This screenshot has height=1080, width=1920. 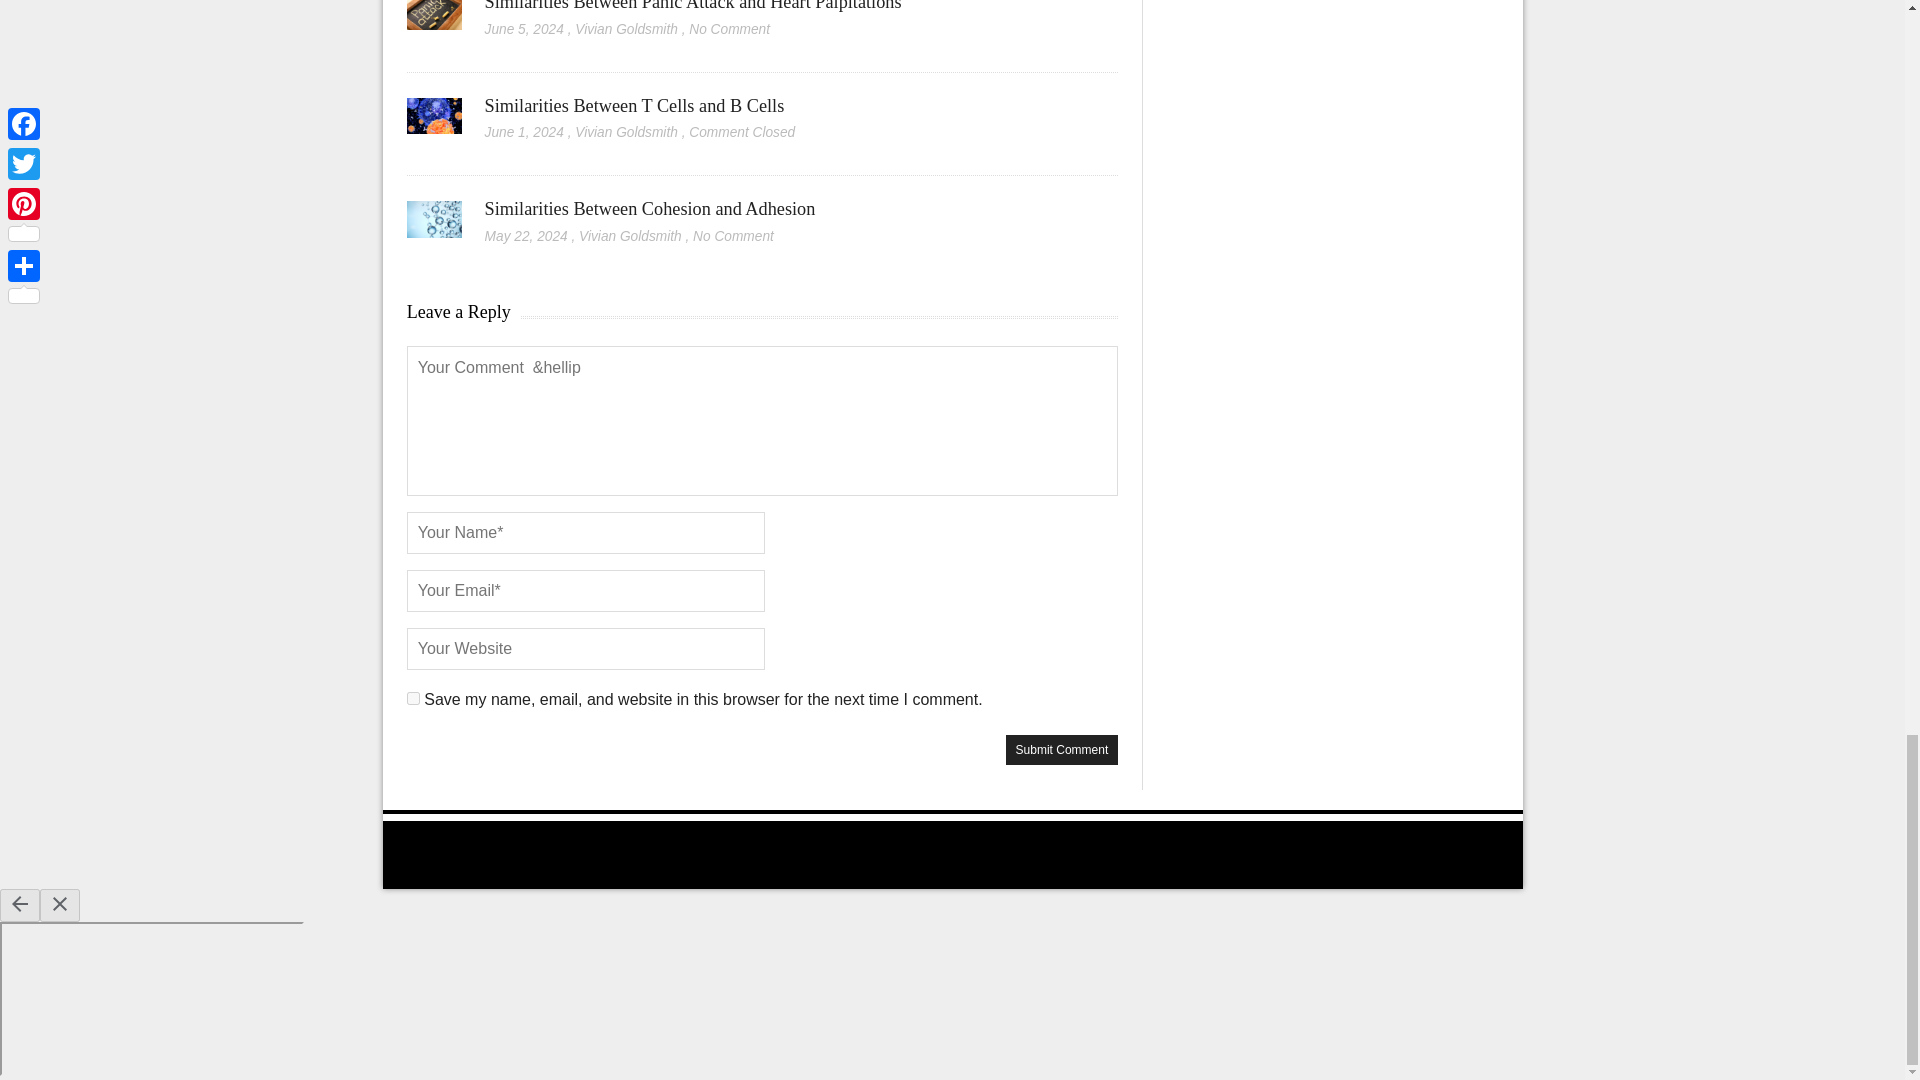 What do you see at coordinates (626, 28) in the screenshot?
I see `Posts by Vivian Goldsmith` at bounding box center [626, 28].